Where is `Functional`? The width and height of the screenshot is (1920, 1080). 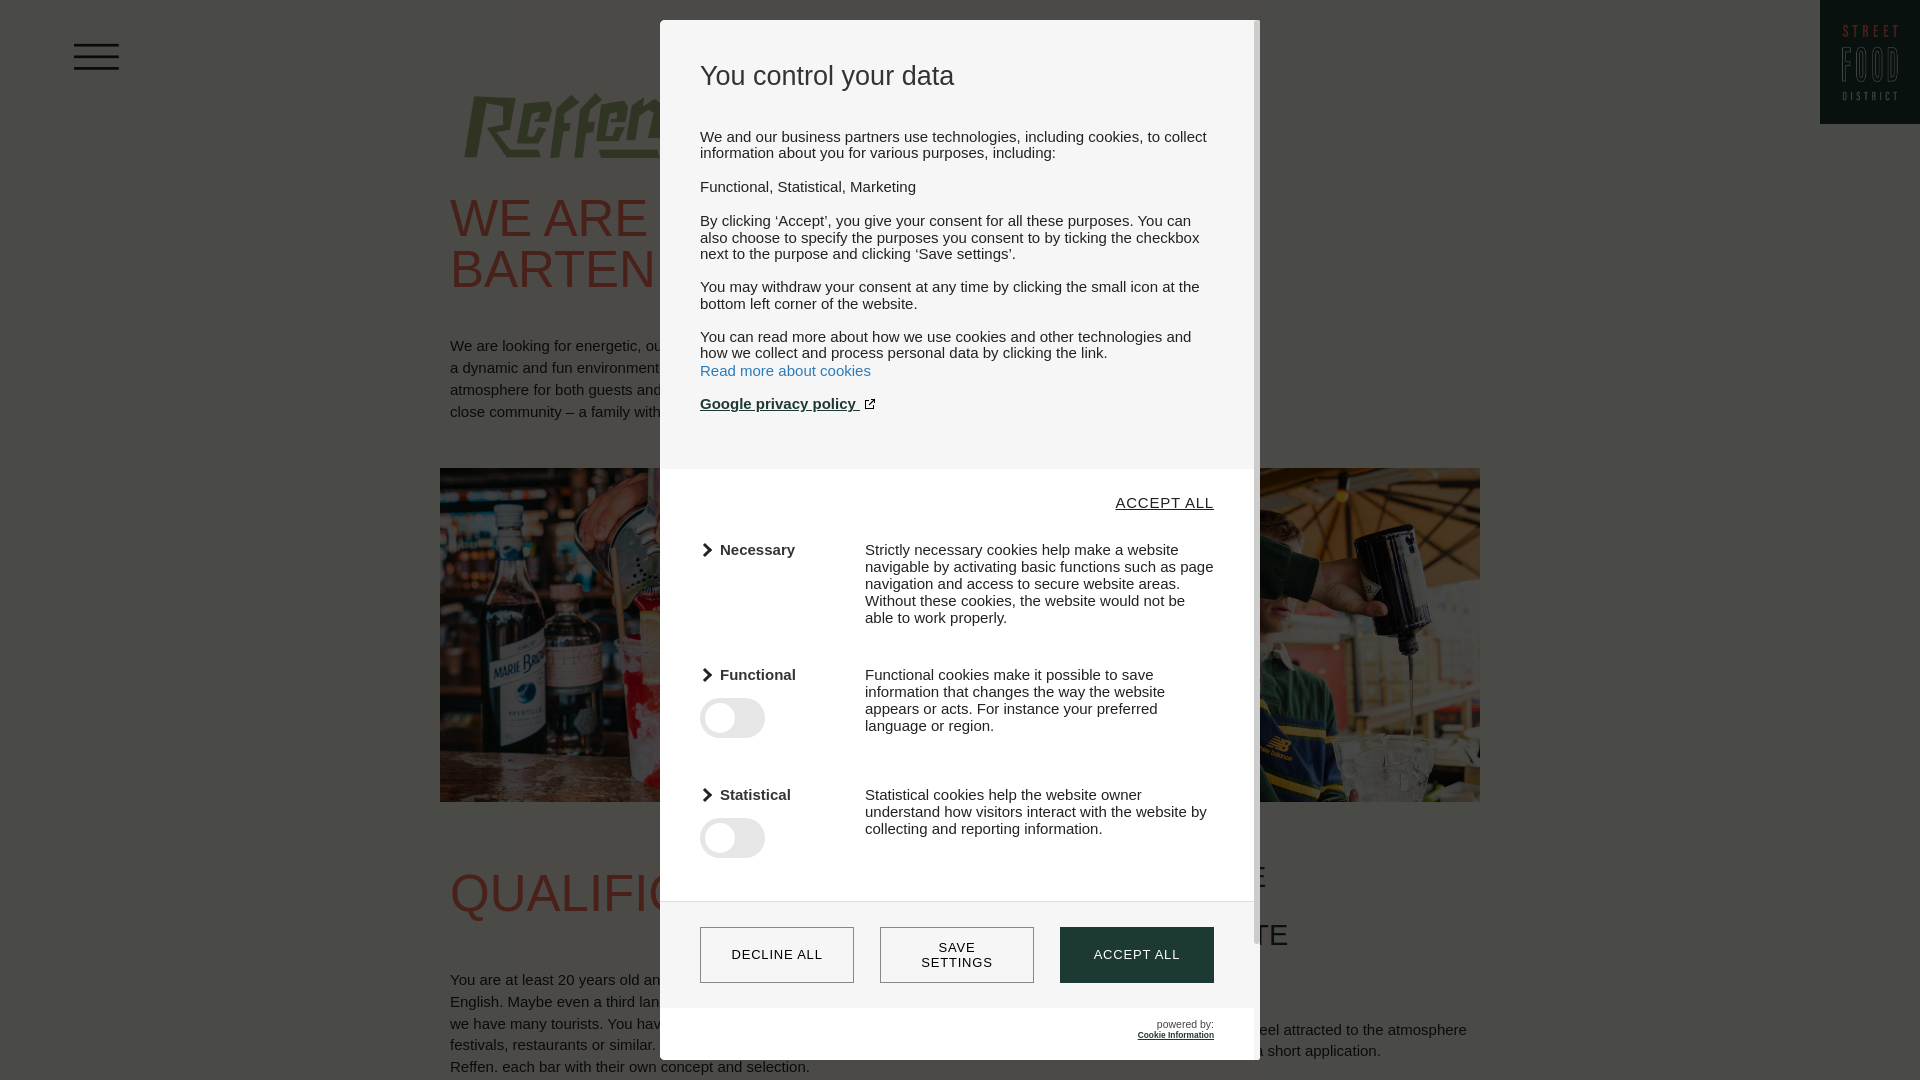
Functional is located at coordinates (770, 674).